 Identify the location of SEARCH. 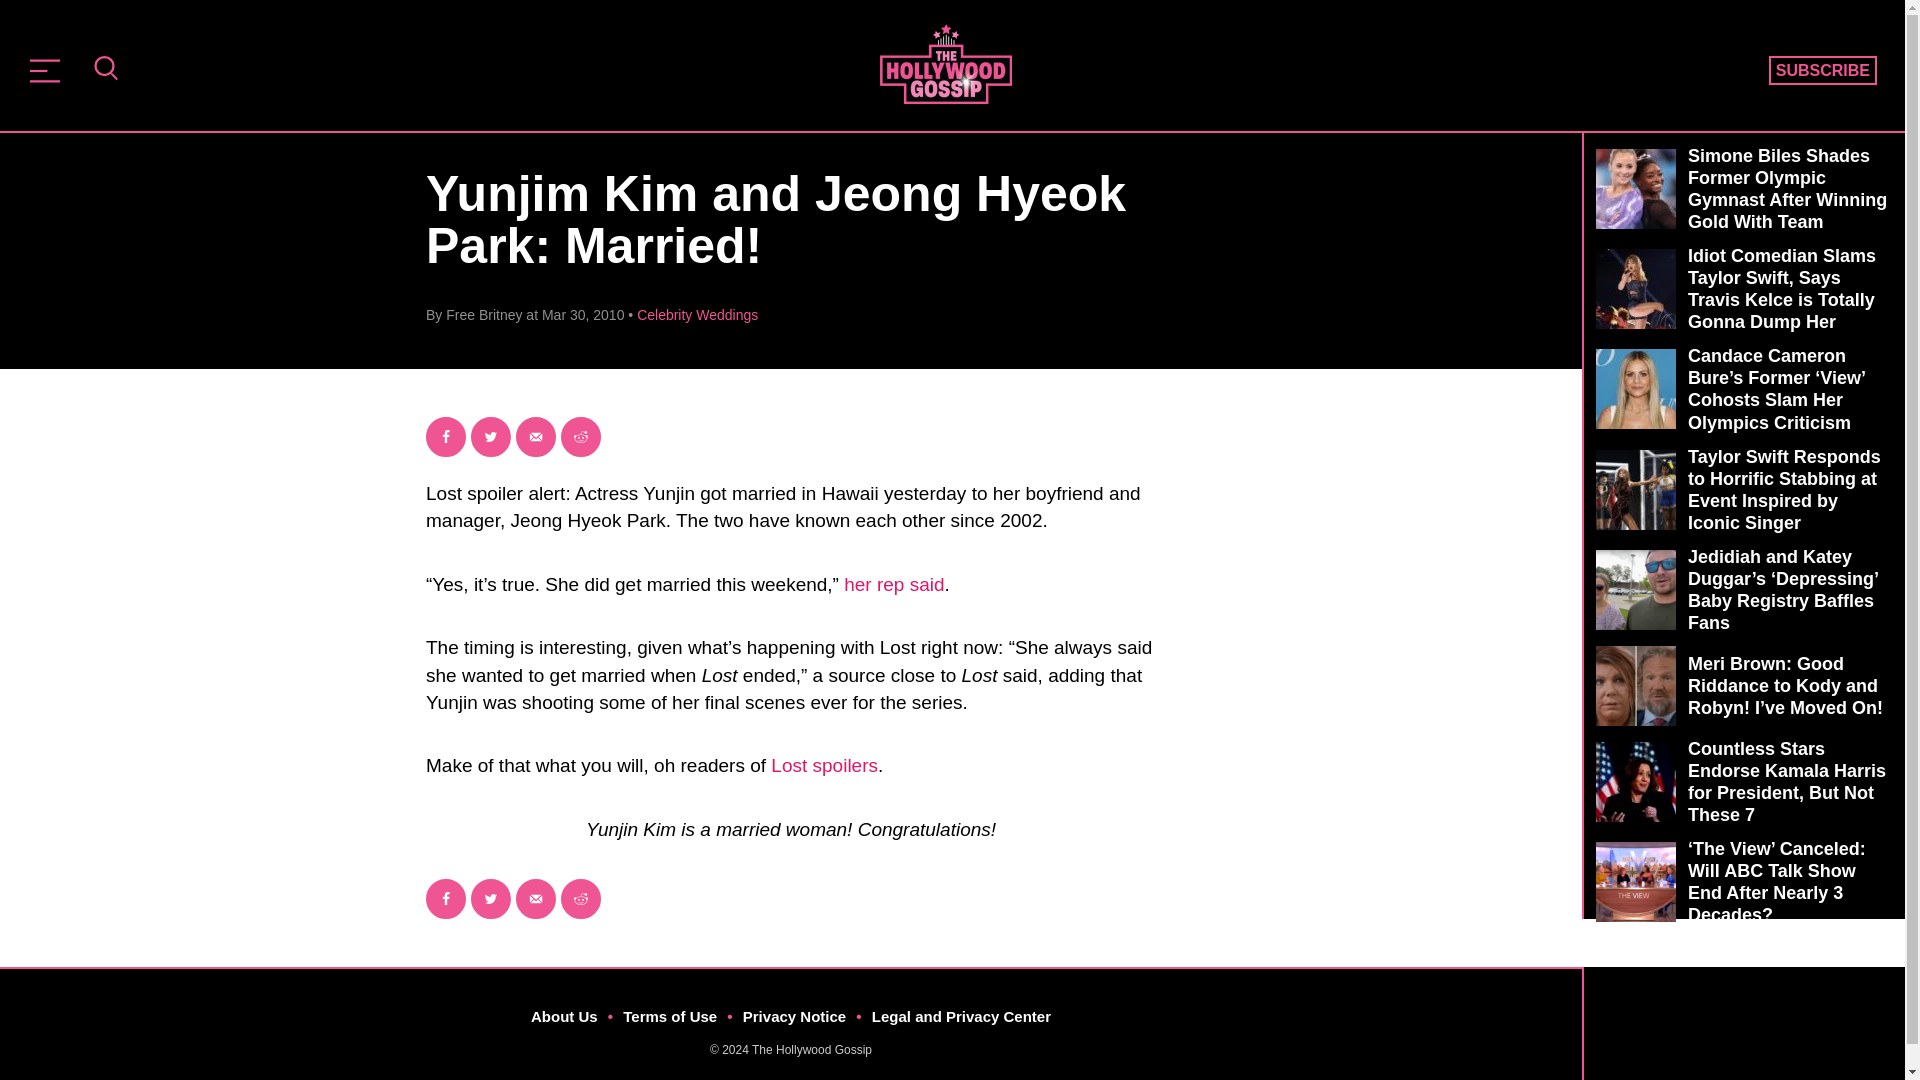
(105, 70).